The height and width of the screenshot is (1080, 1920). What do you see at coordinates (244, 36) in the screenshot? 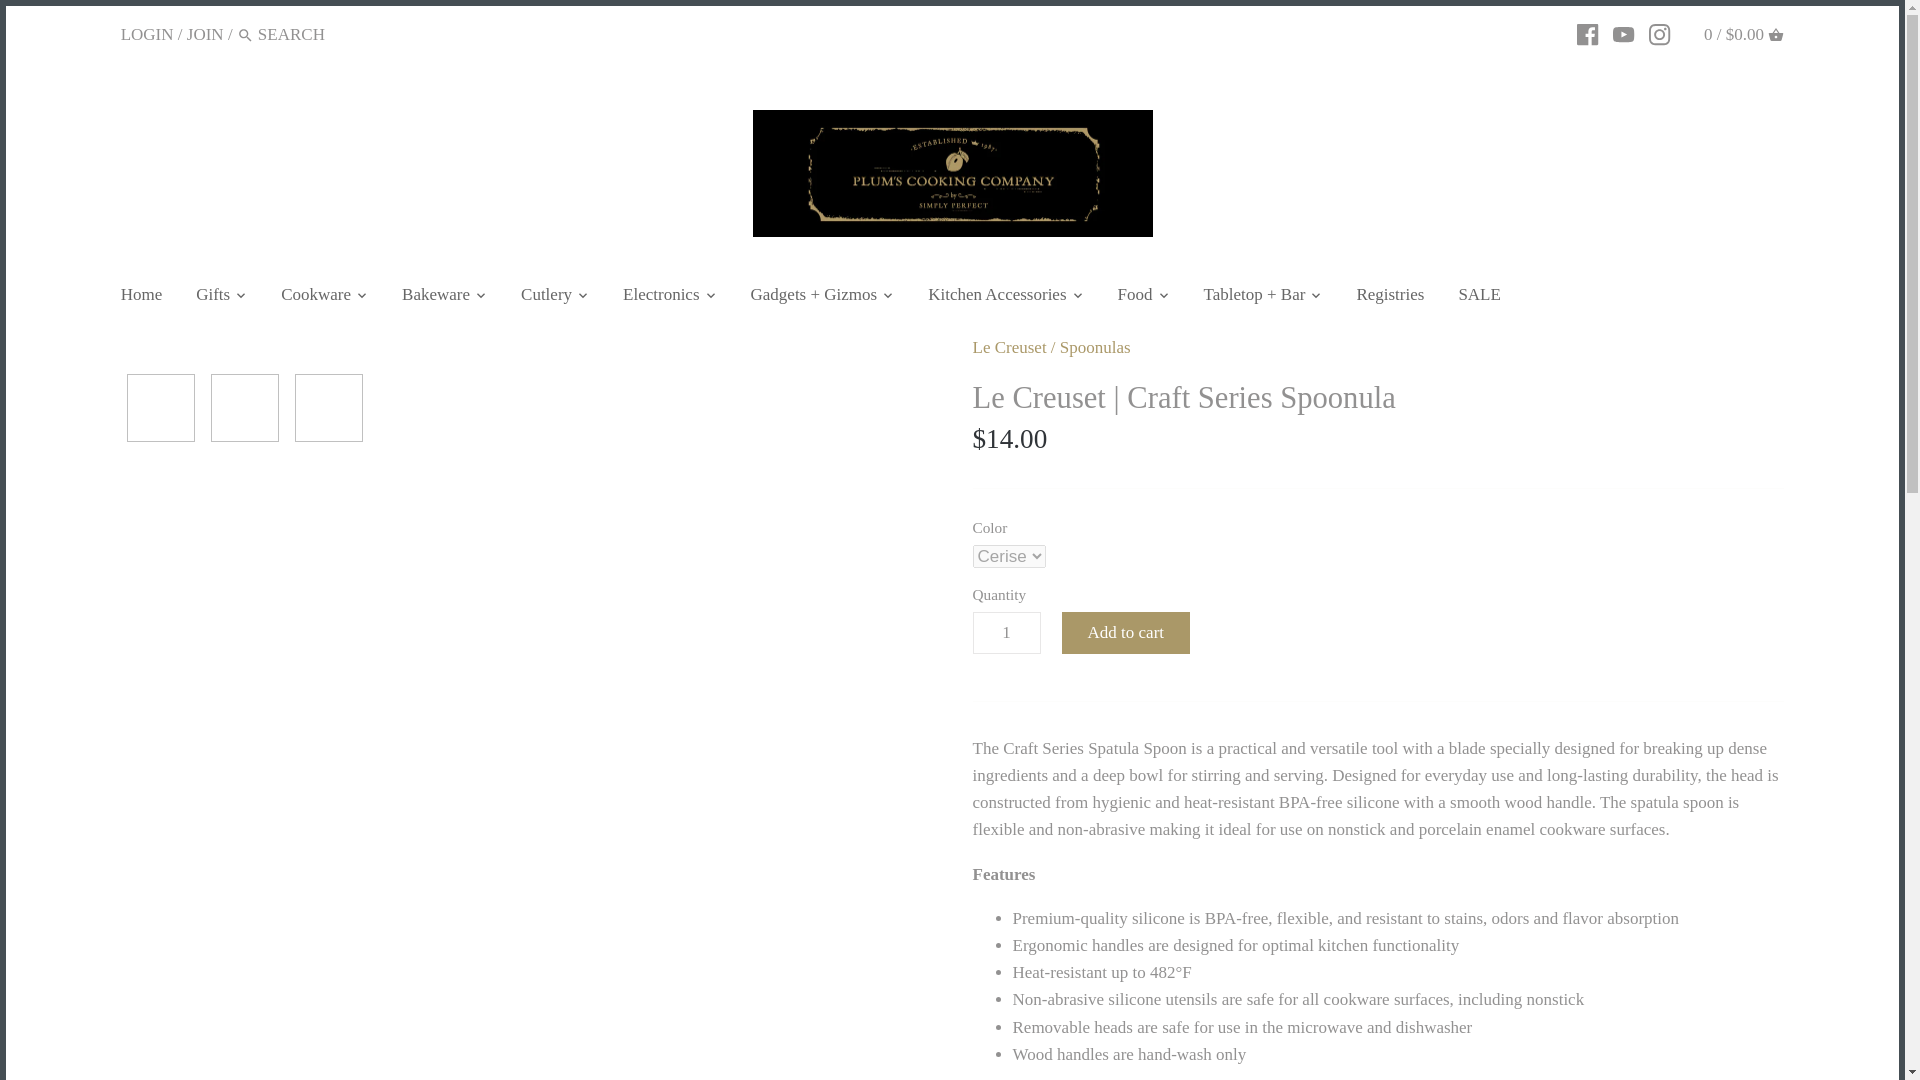
I see `Search` at bounding box center [244, 36].